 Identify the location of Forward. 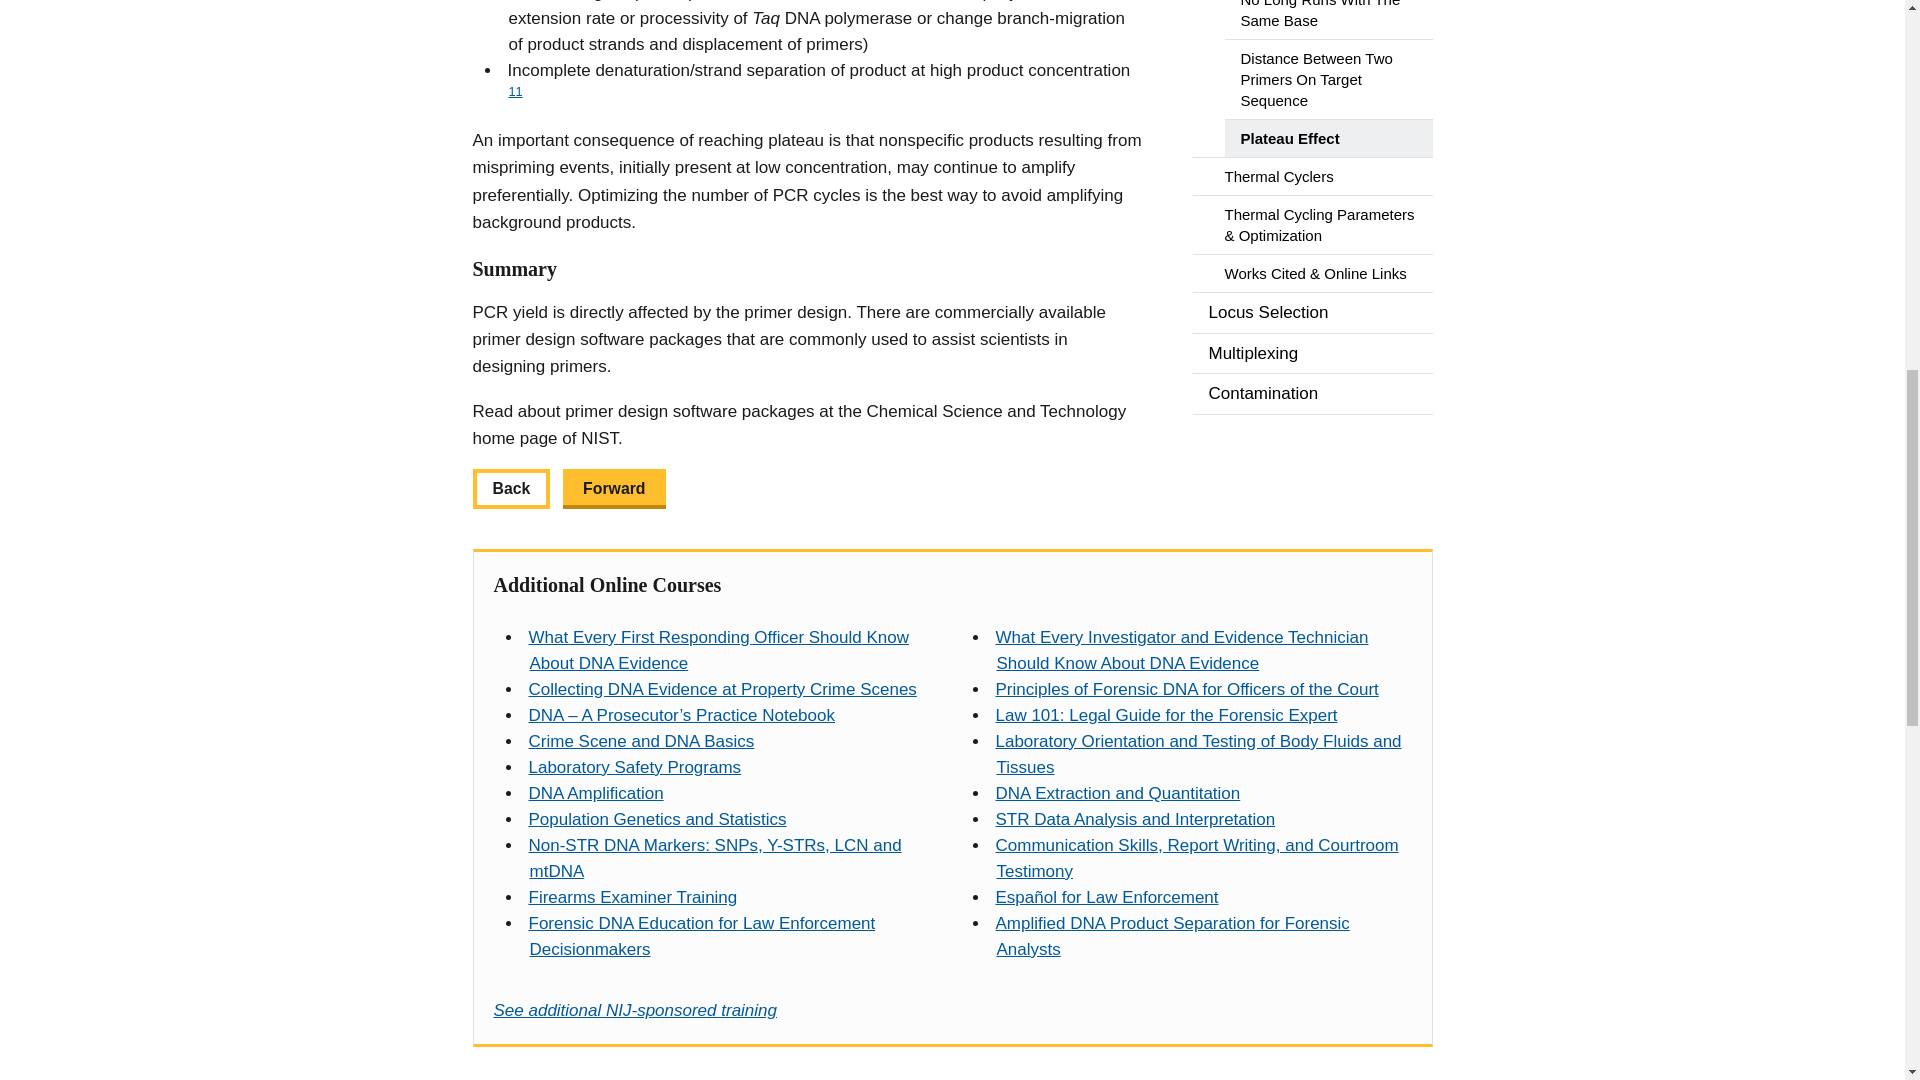
(613, 488).